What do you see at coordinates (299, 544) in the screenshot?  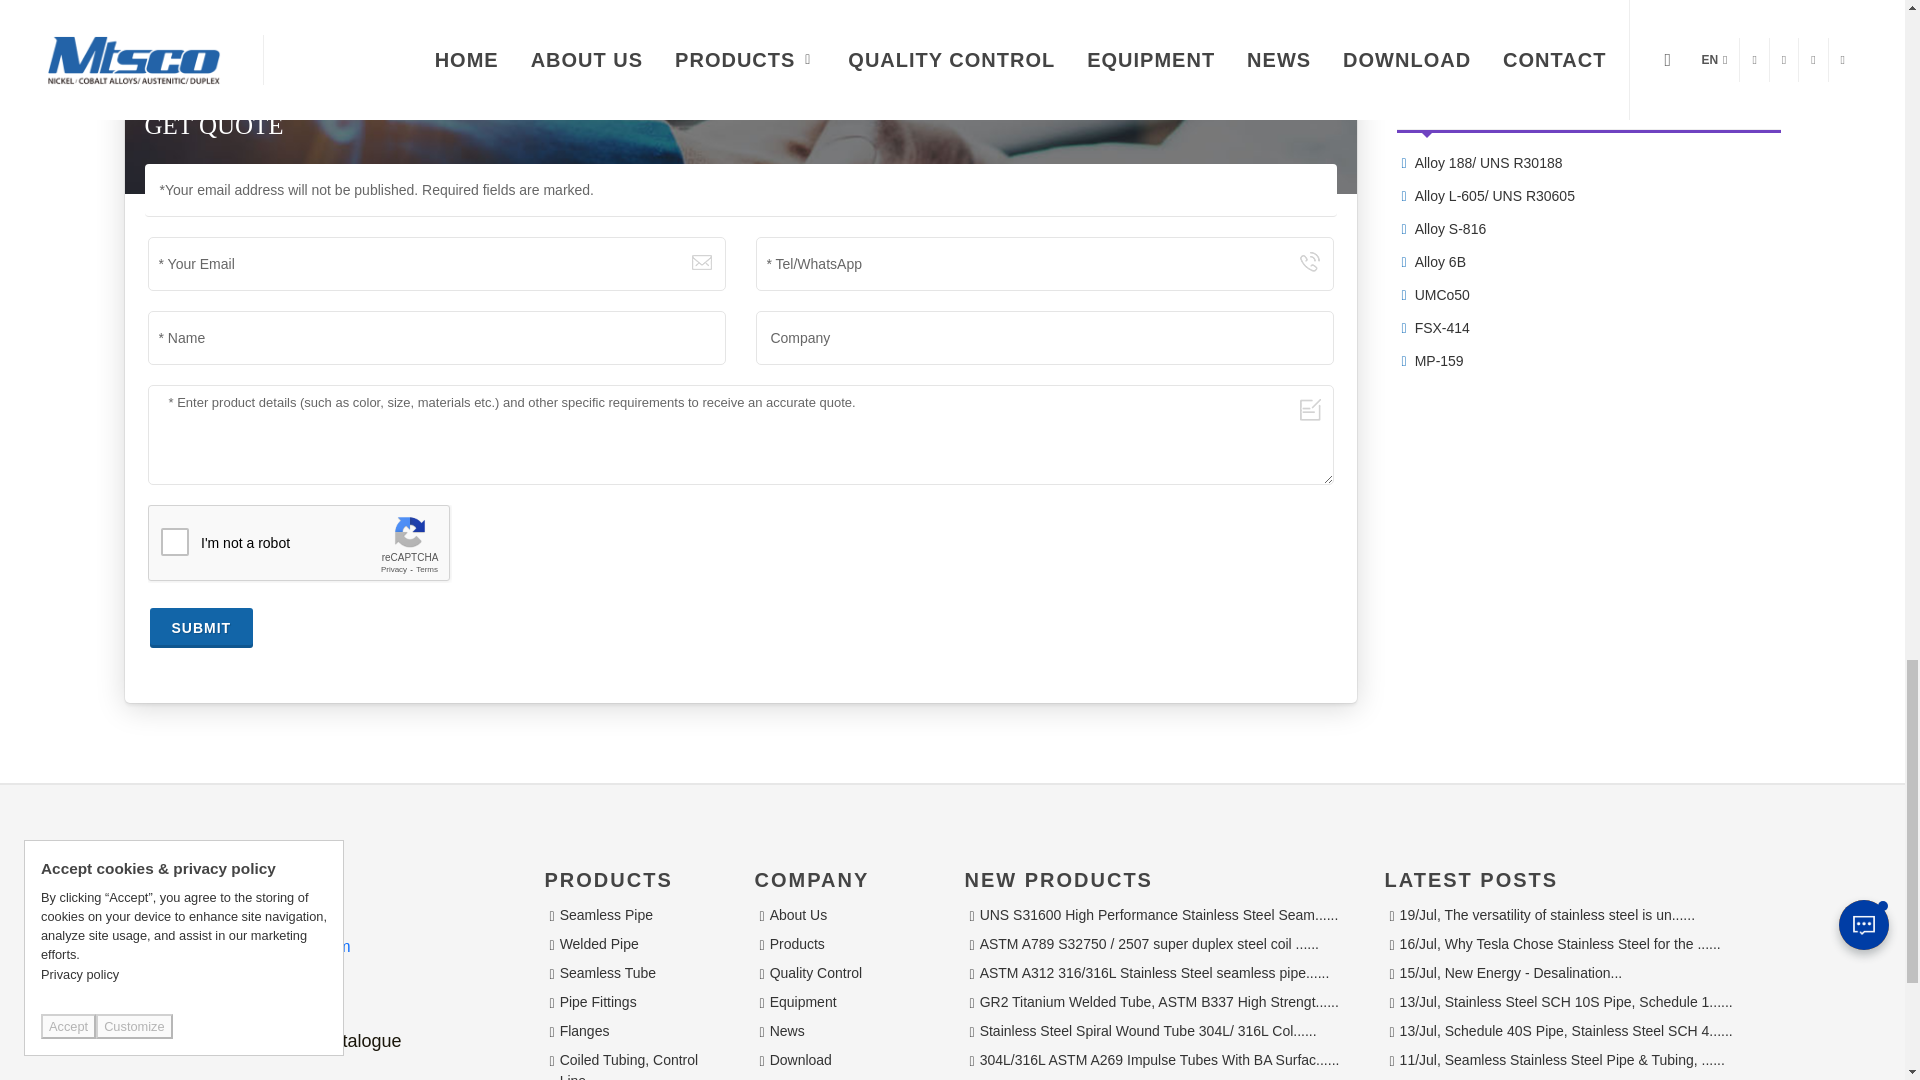 I see `reCAPTCHA` at bounding box center [299, 544].